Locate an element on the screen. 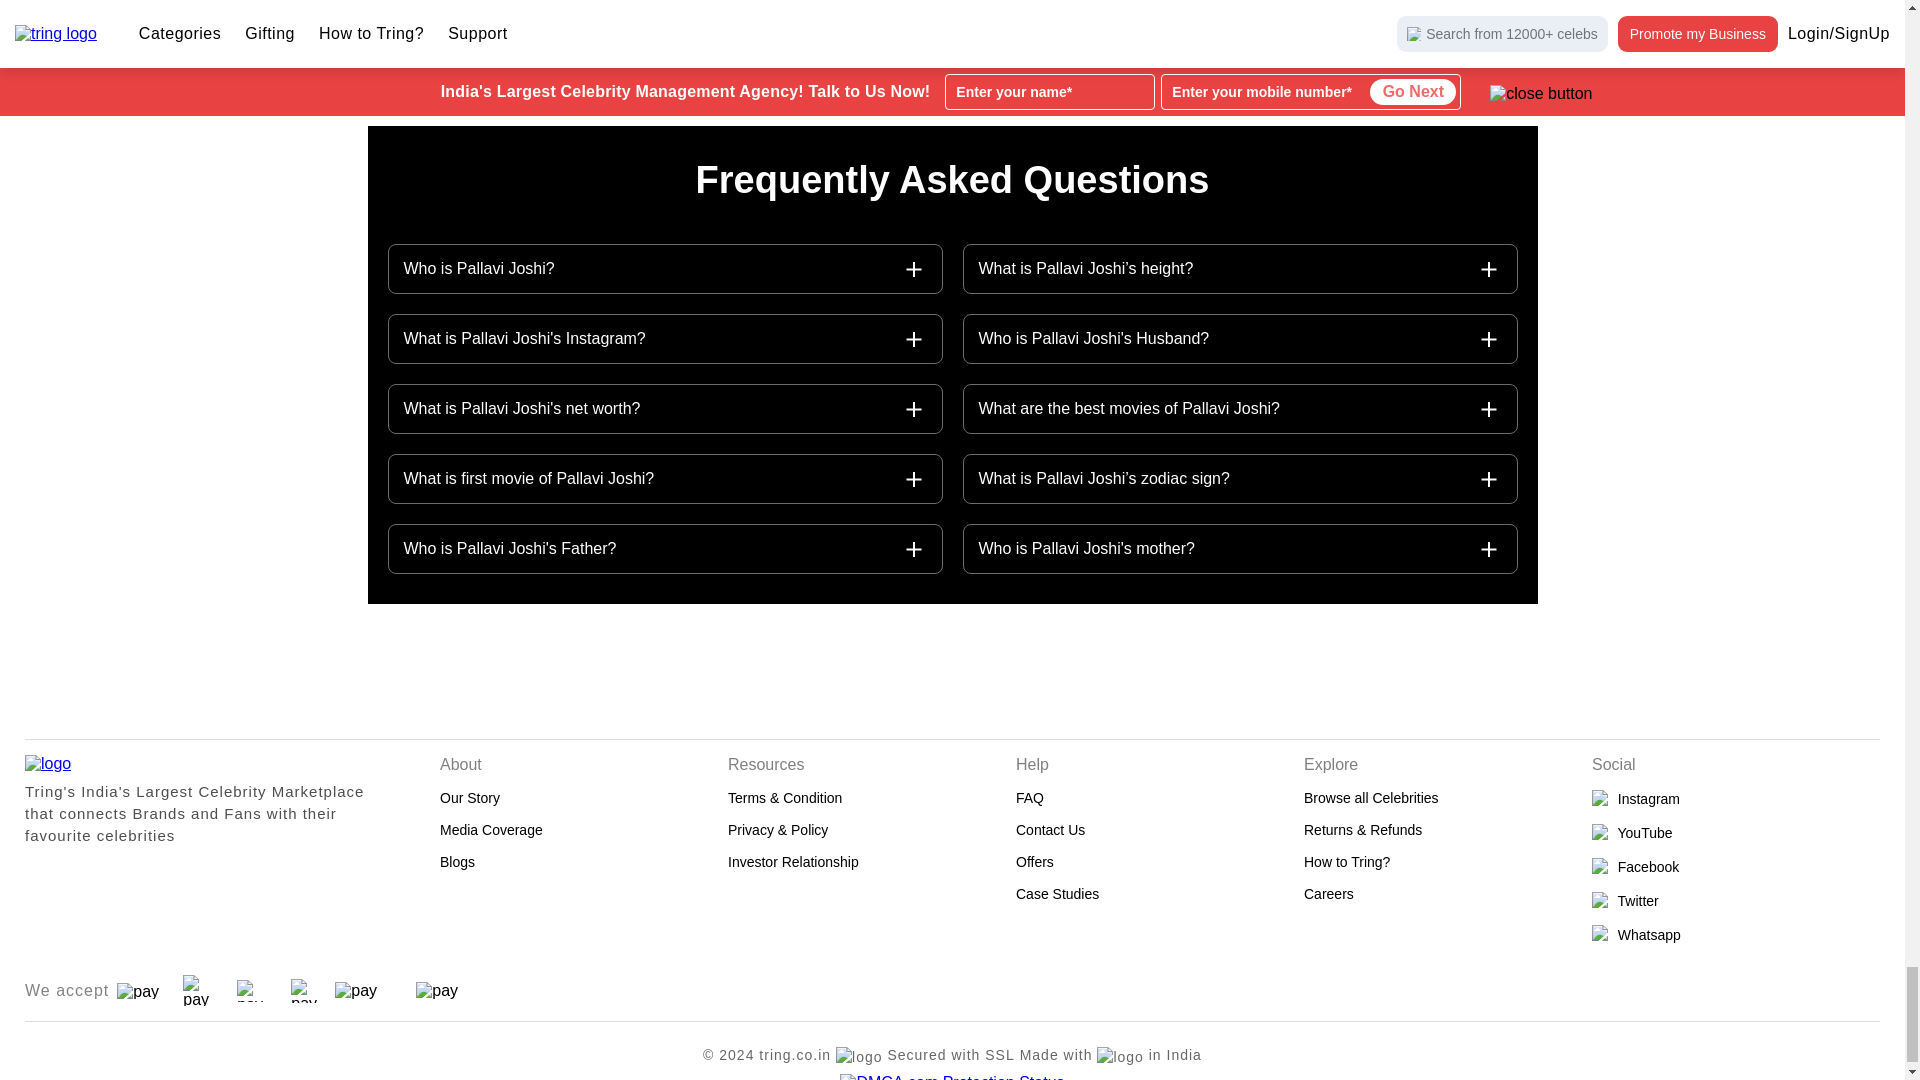  WhatsApp is located at coordinates (1735, 934).